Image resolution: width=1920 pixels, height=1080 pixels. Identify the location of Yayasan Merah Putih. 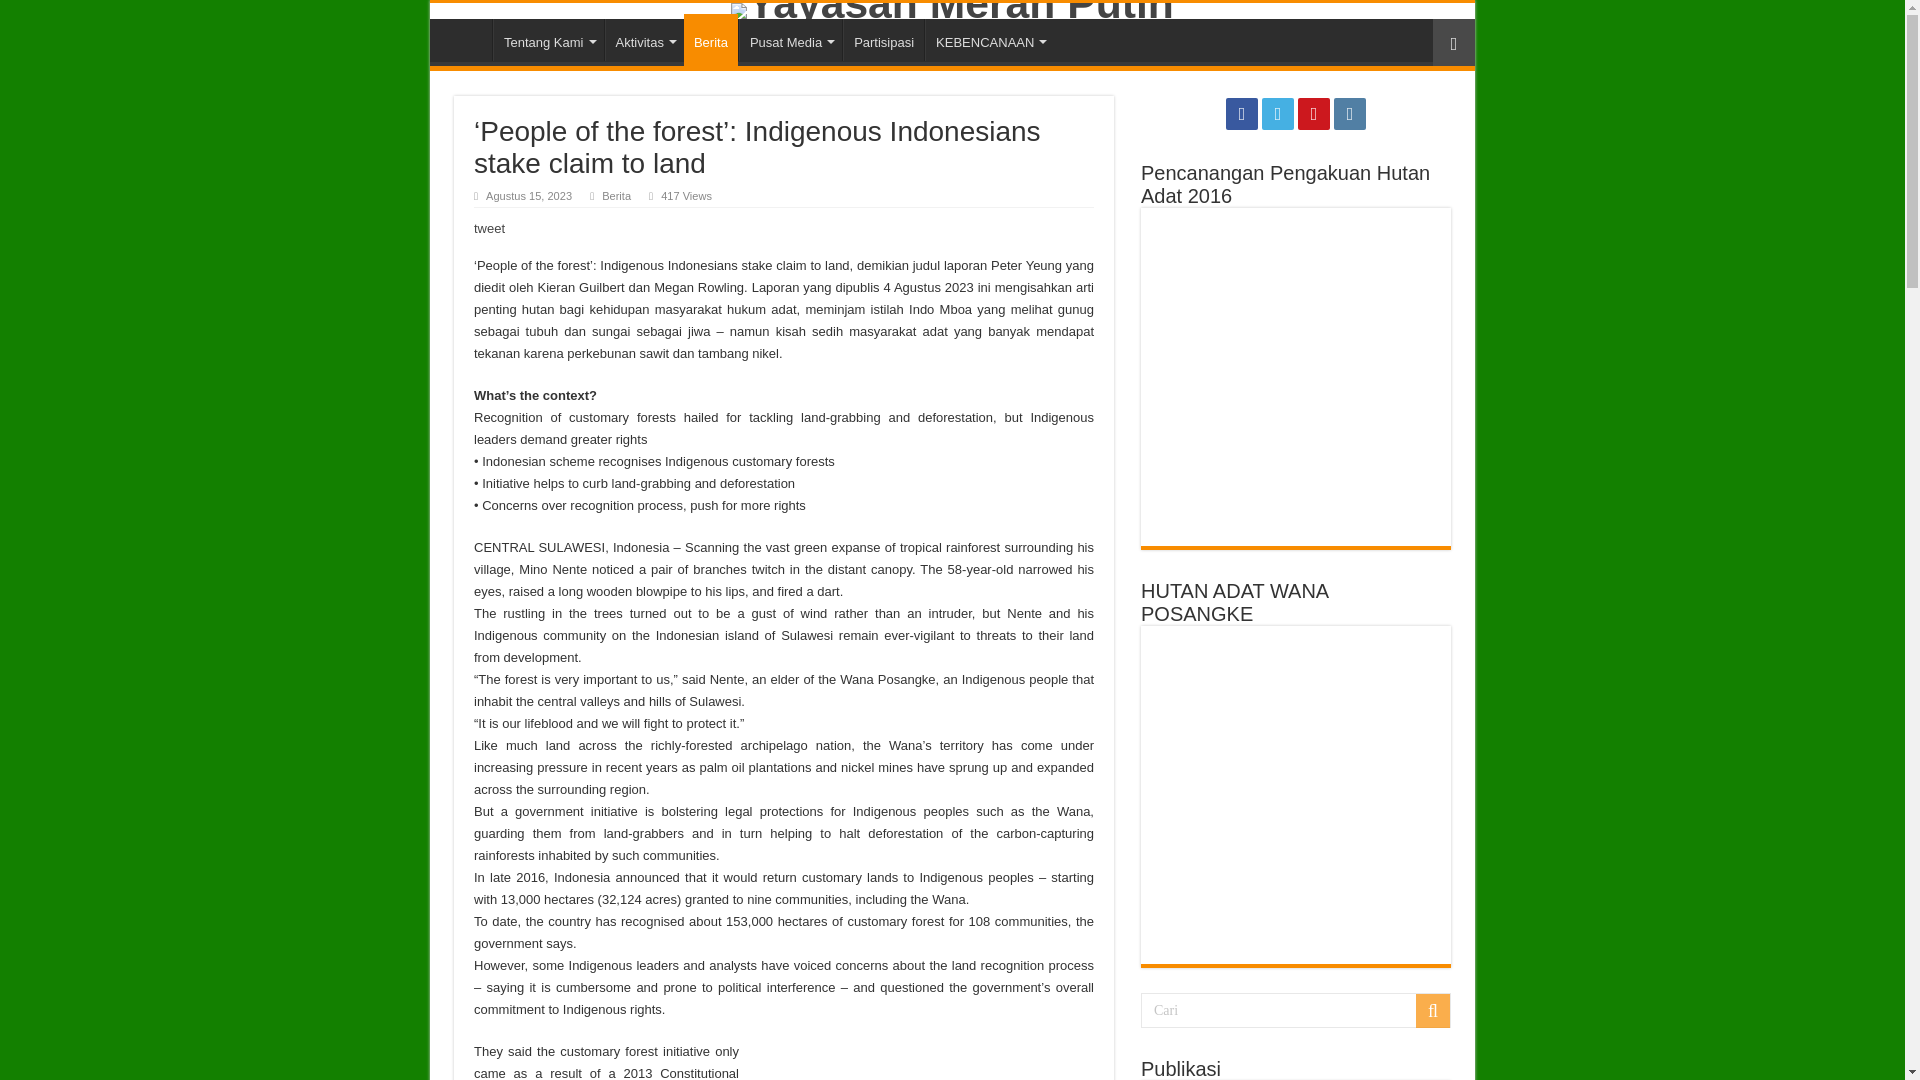
(952, 11).